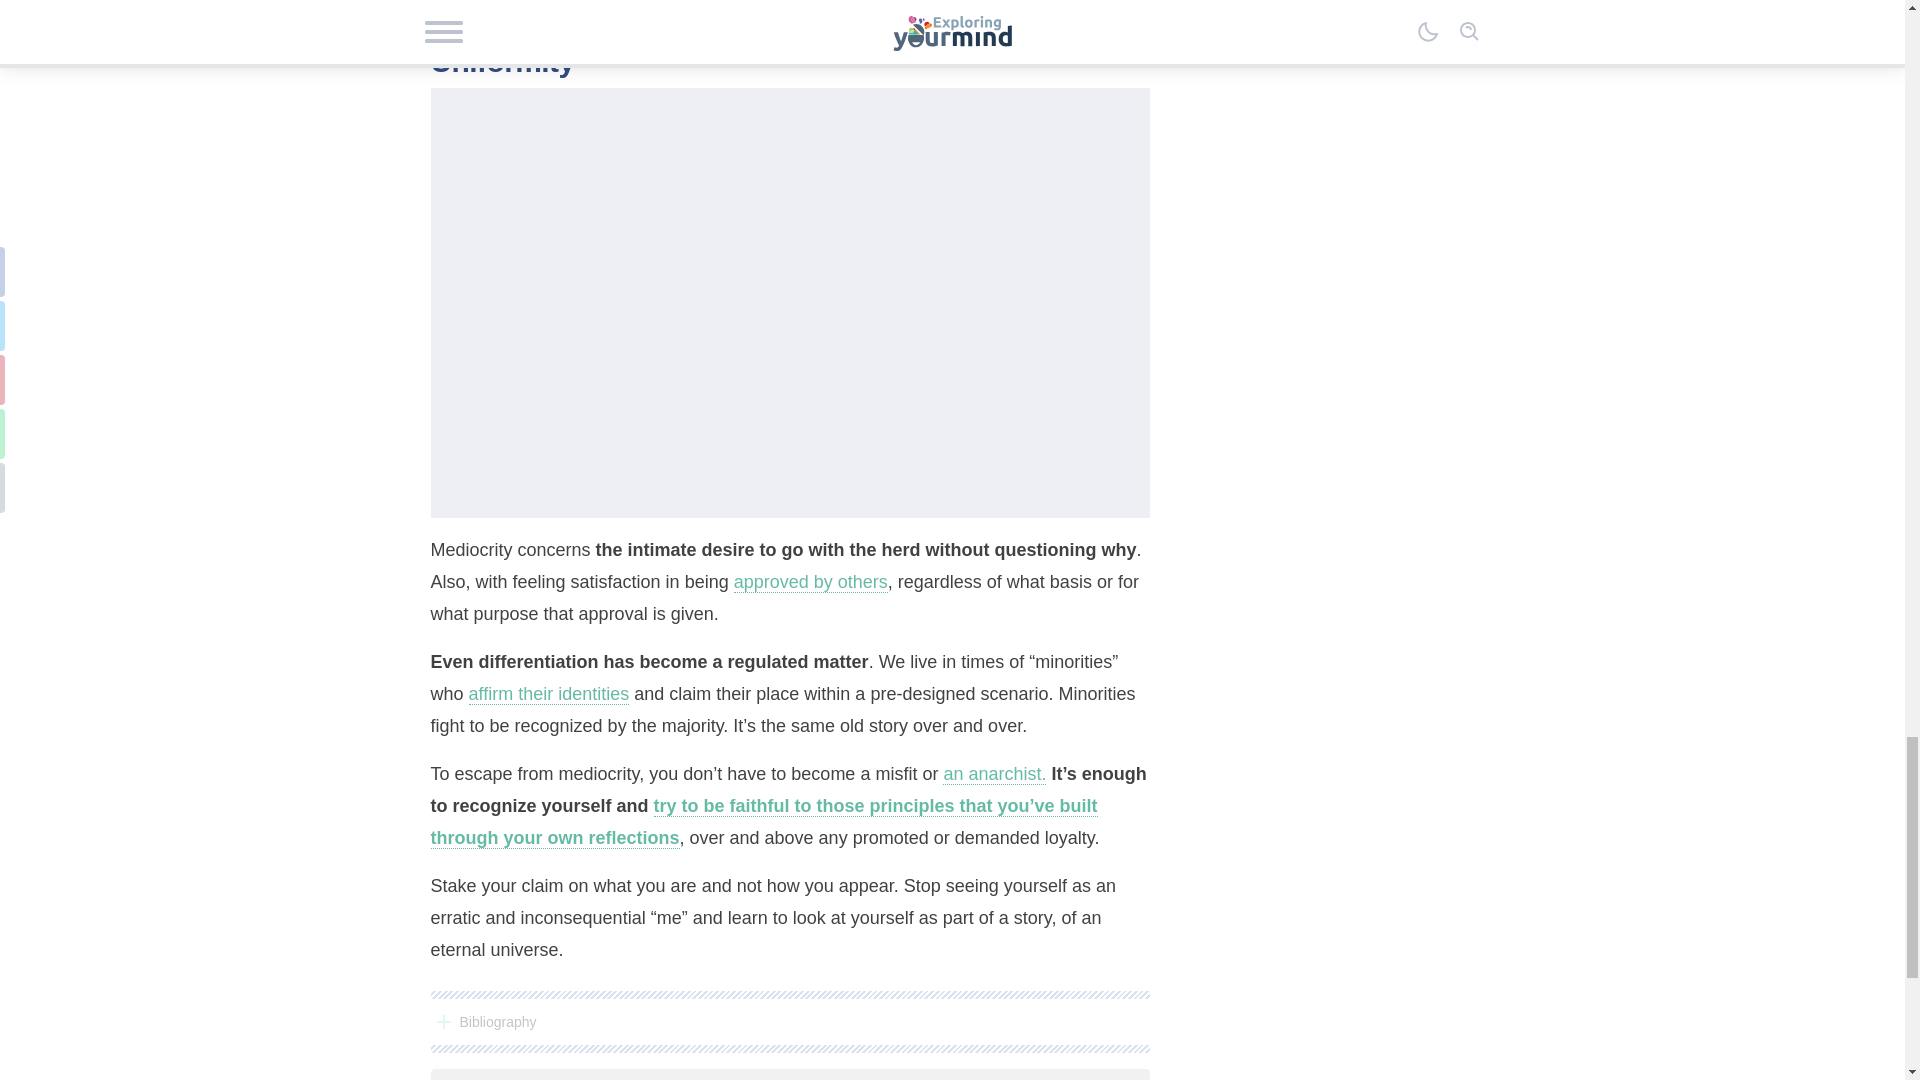  Describe the element at coordinates (789, 1021) in the screenshot. I see `Bibliography` at that location.